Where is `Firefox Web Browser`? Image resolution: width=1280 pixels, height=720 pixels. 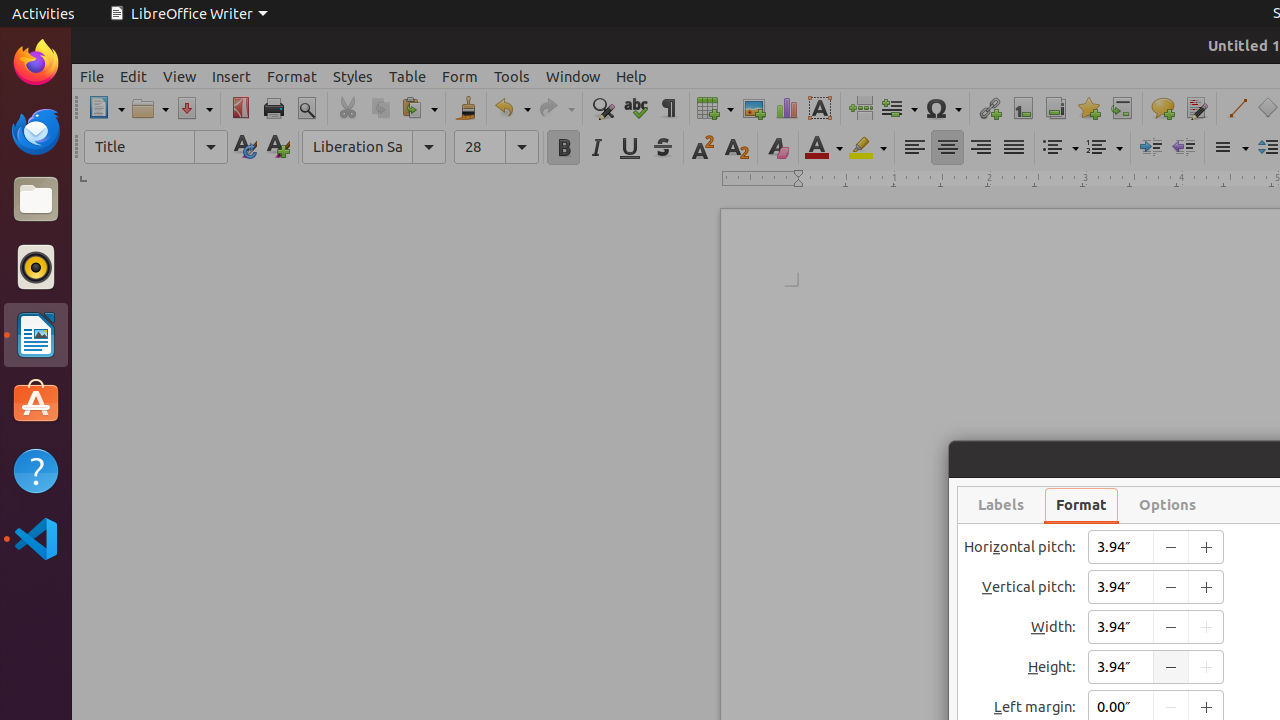
Firefox Web Browser is located at coordinates (36, 63).